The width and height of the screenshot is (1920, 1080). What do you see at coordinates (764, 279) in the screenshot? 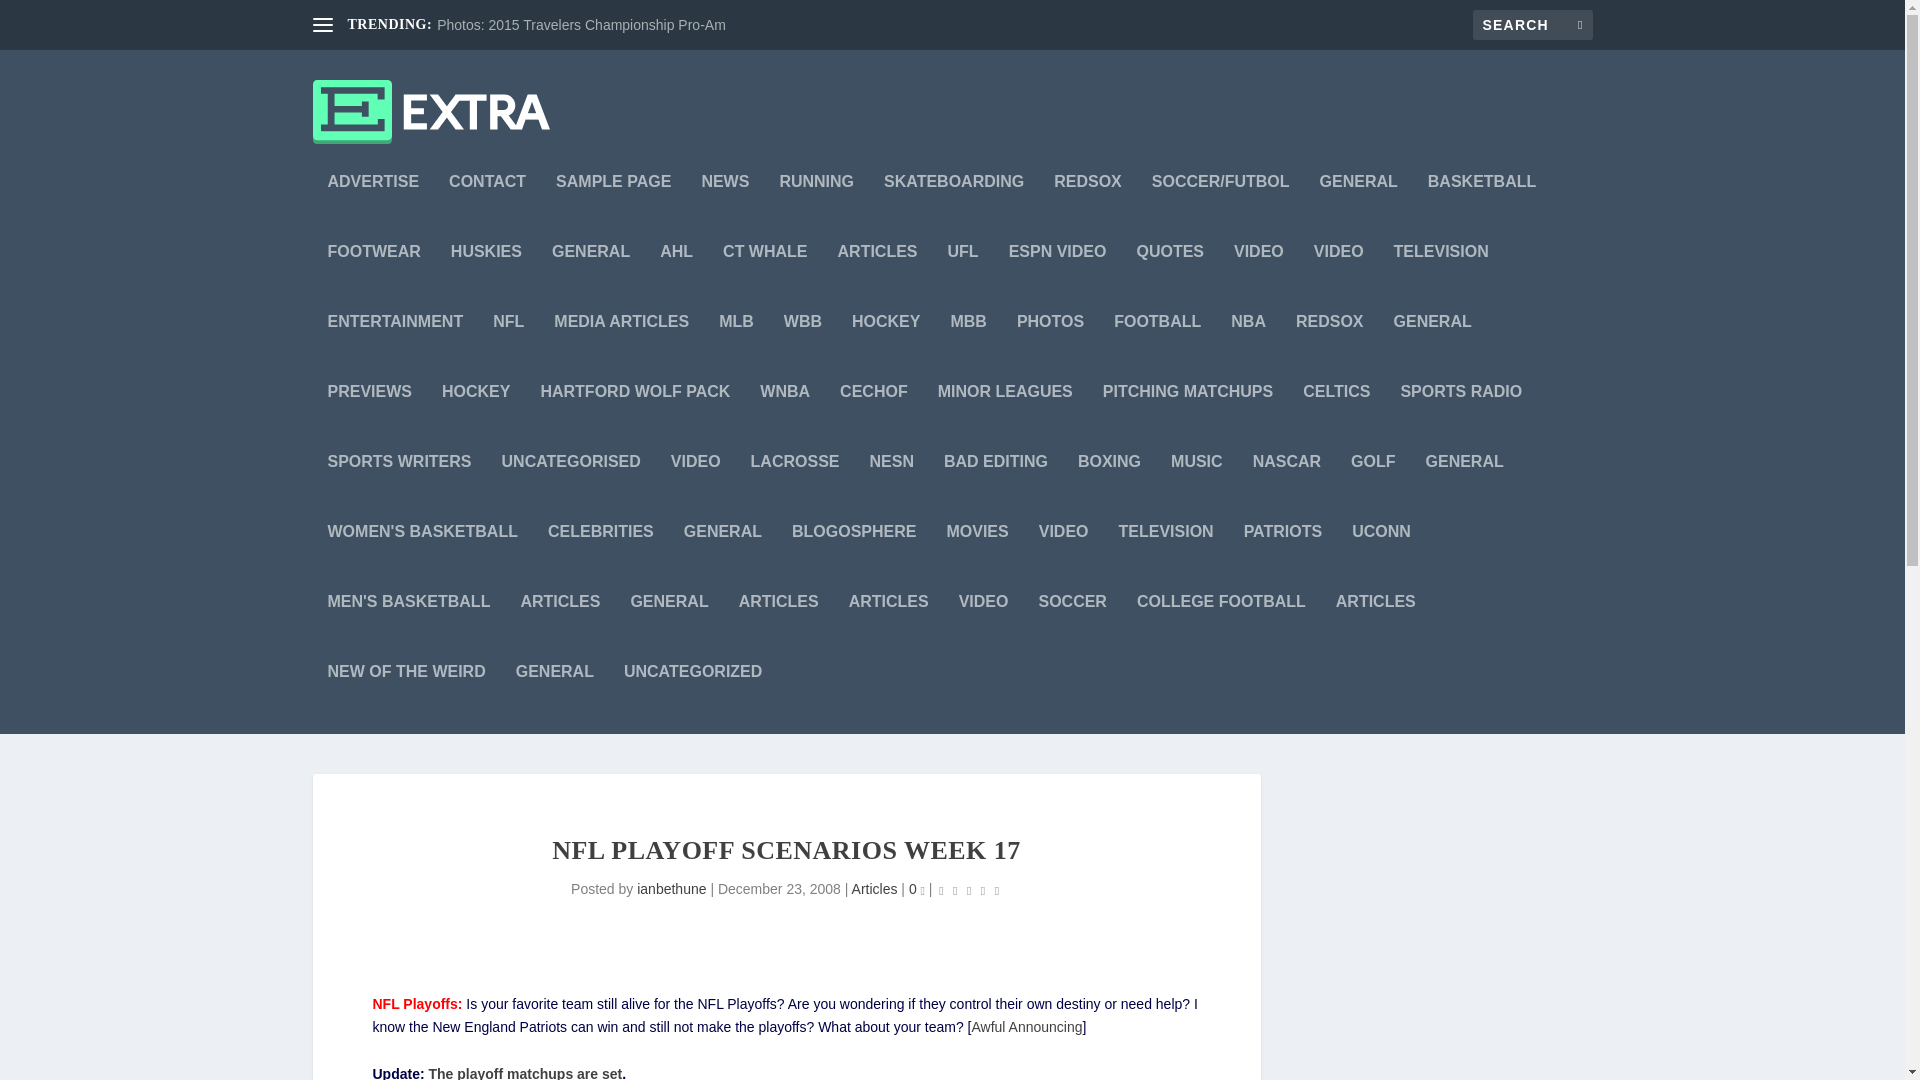
I see `CT WHALE` at bounding box center [764, 279].